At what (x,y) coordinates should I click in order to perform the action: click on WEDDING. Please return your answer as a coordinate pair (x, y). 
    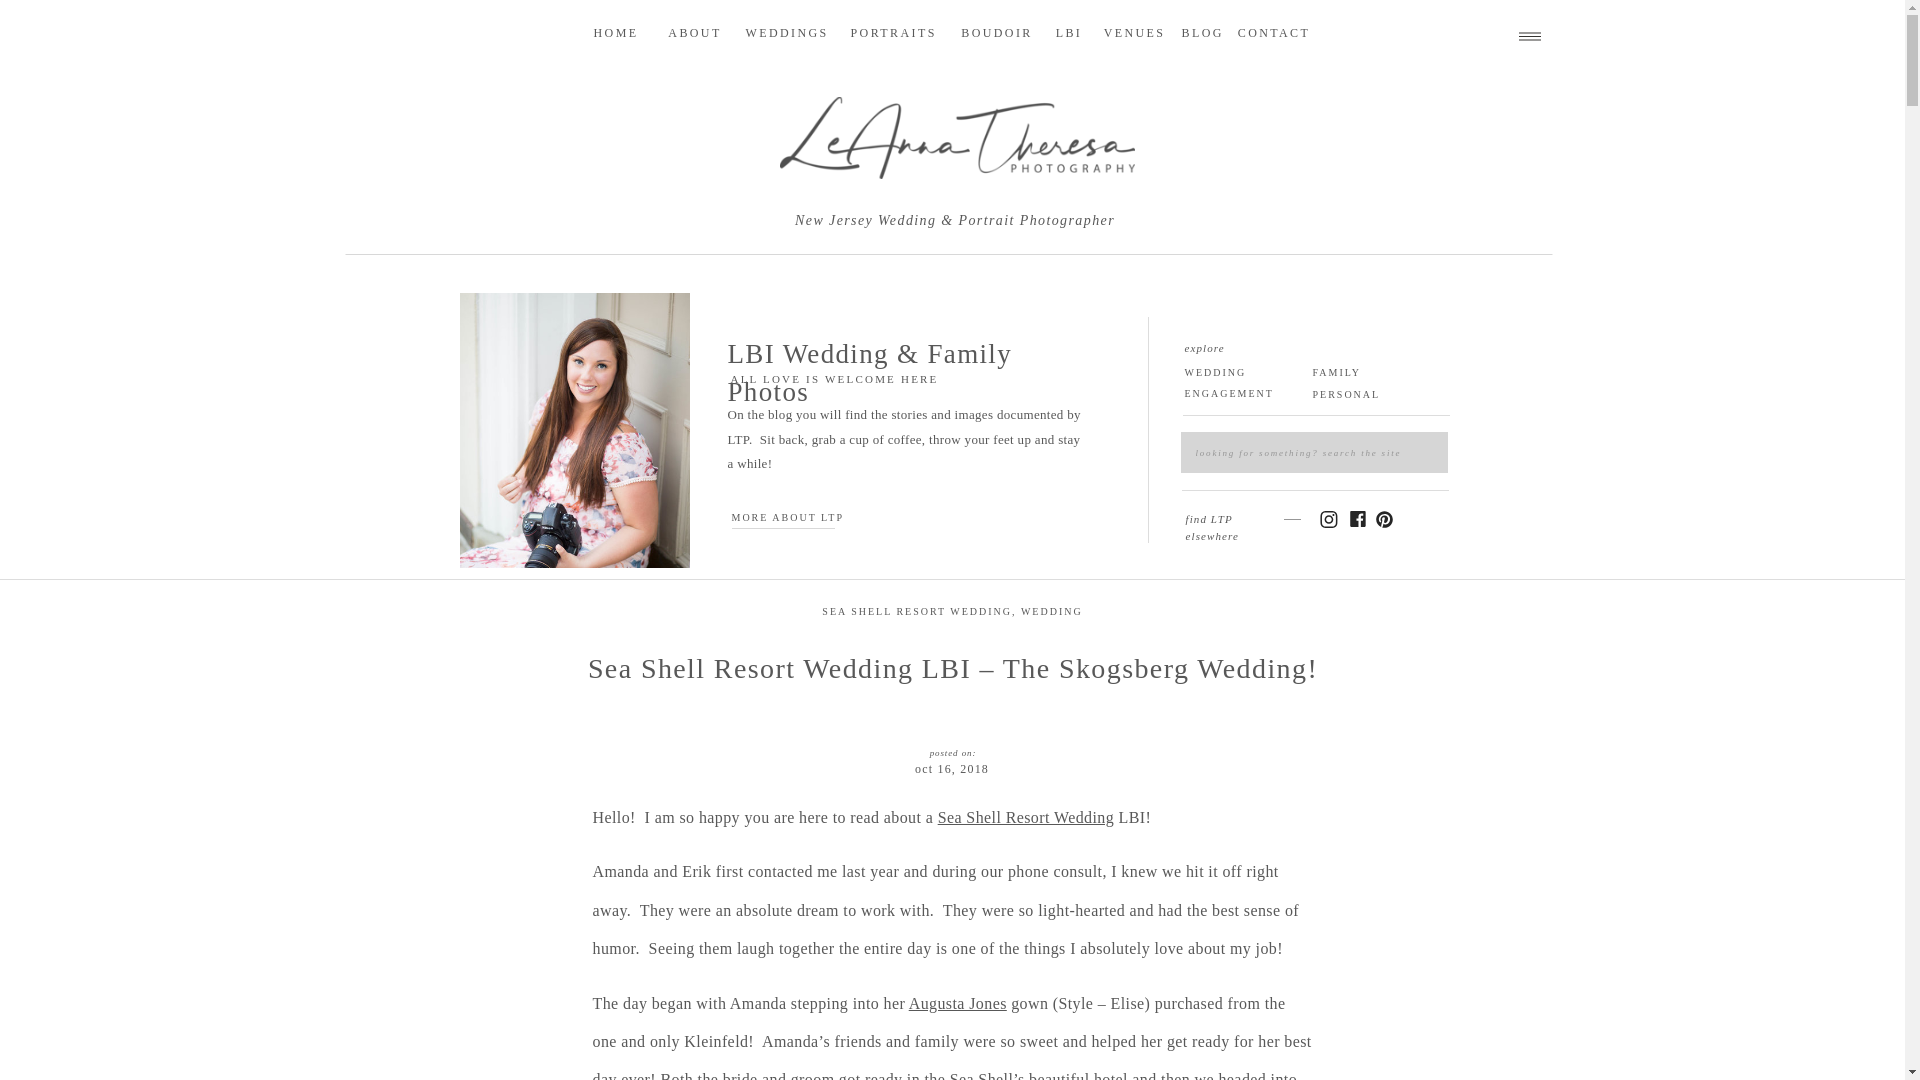
    Looking at the image, I should click on (1052, 610).